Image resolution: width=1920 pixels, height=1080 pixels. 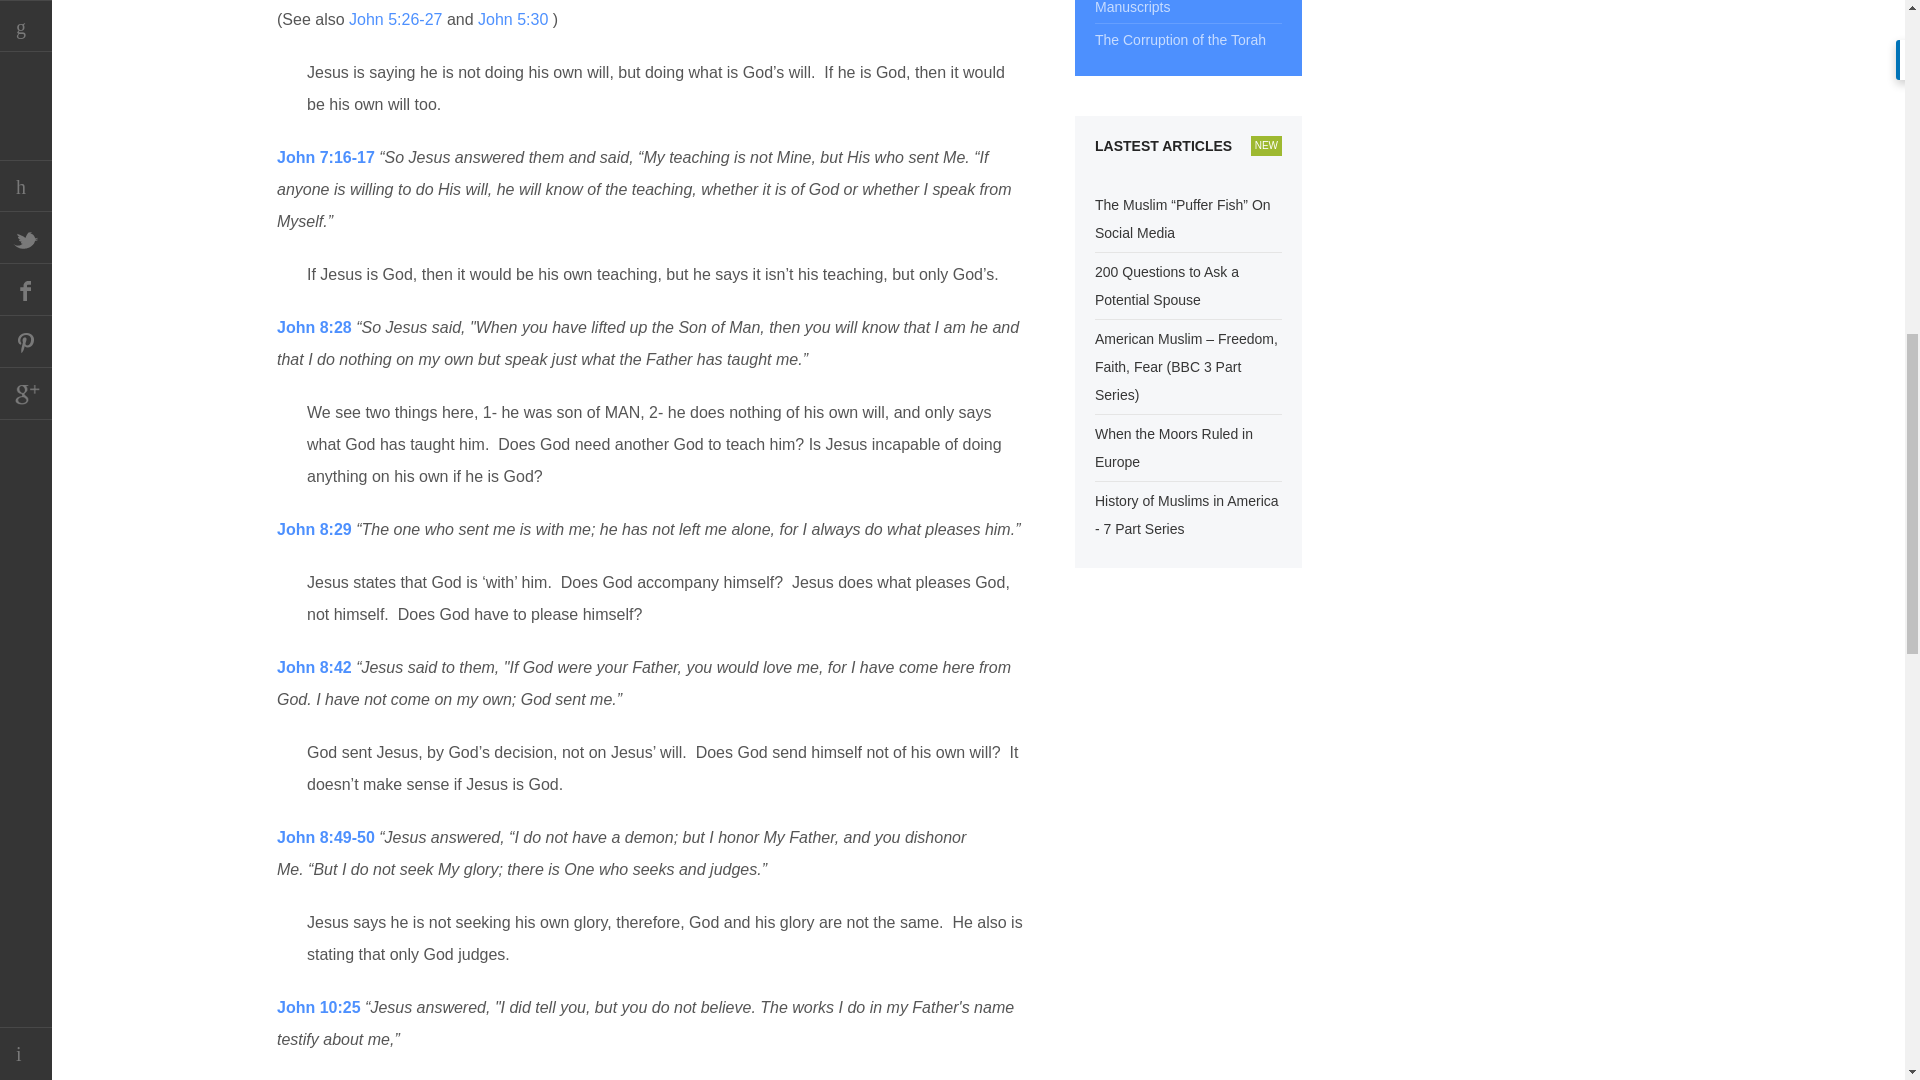 What do you see at coordinates (316, 528) in the screenshot?
I see `John 8:29` at bounding box center [316, 528].